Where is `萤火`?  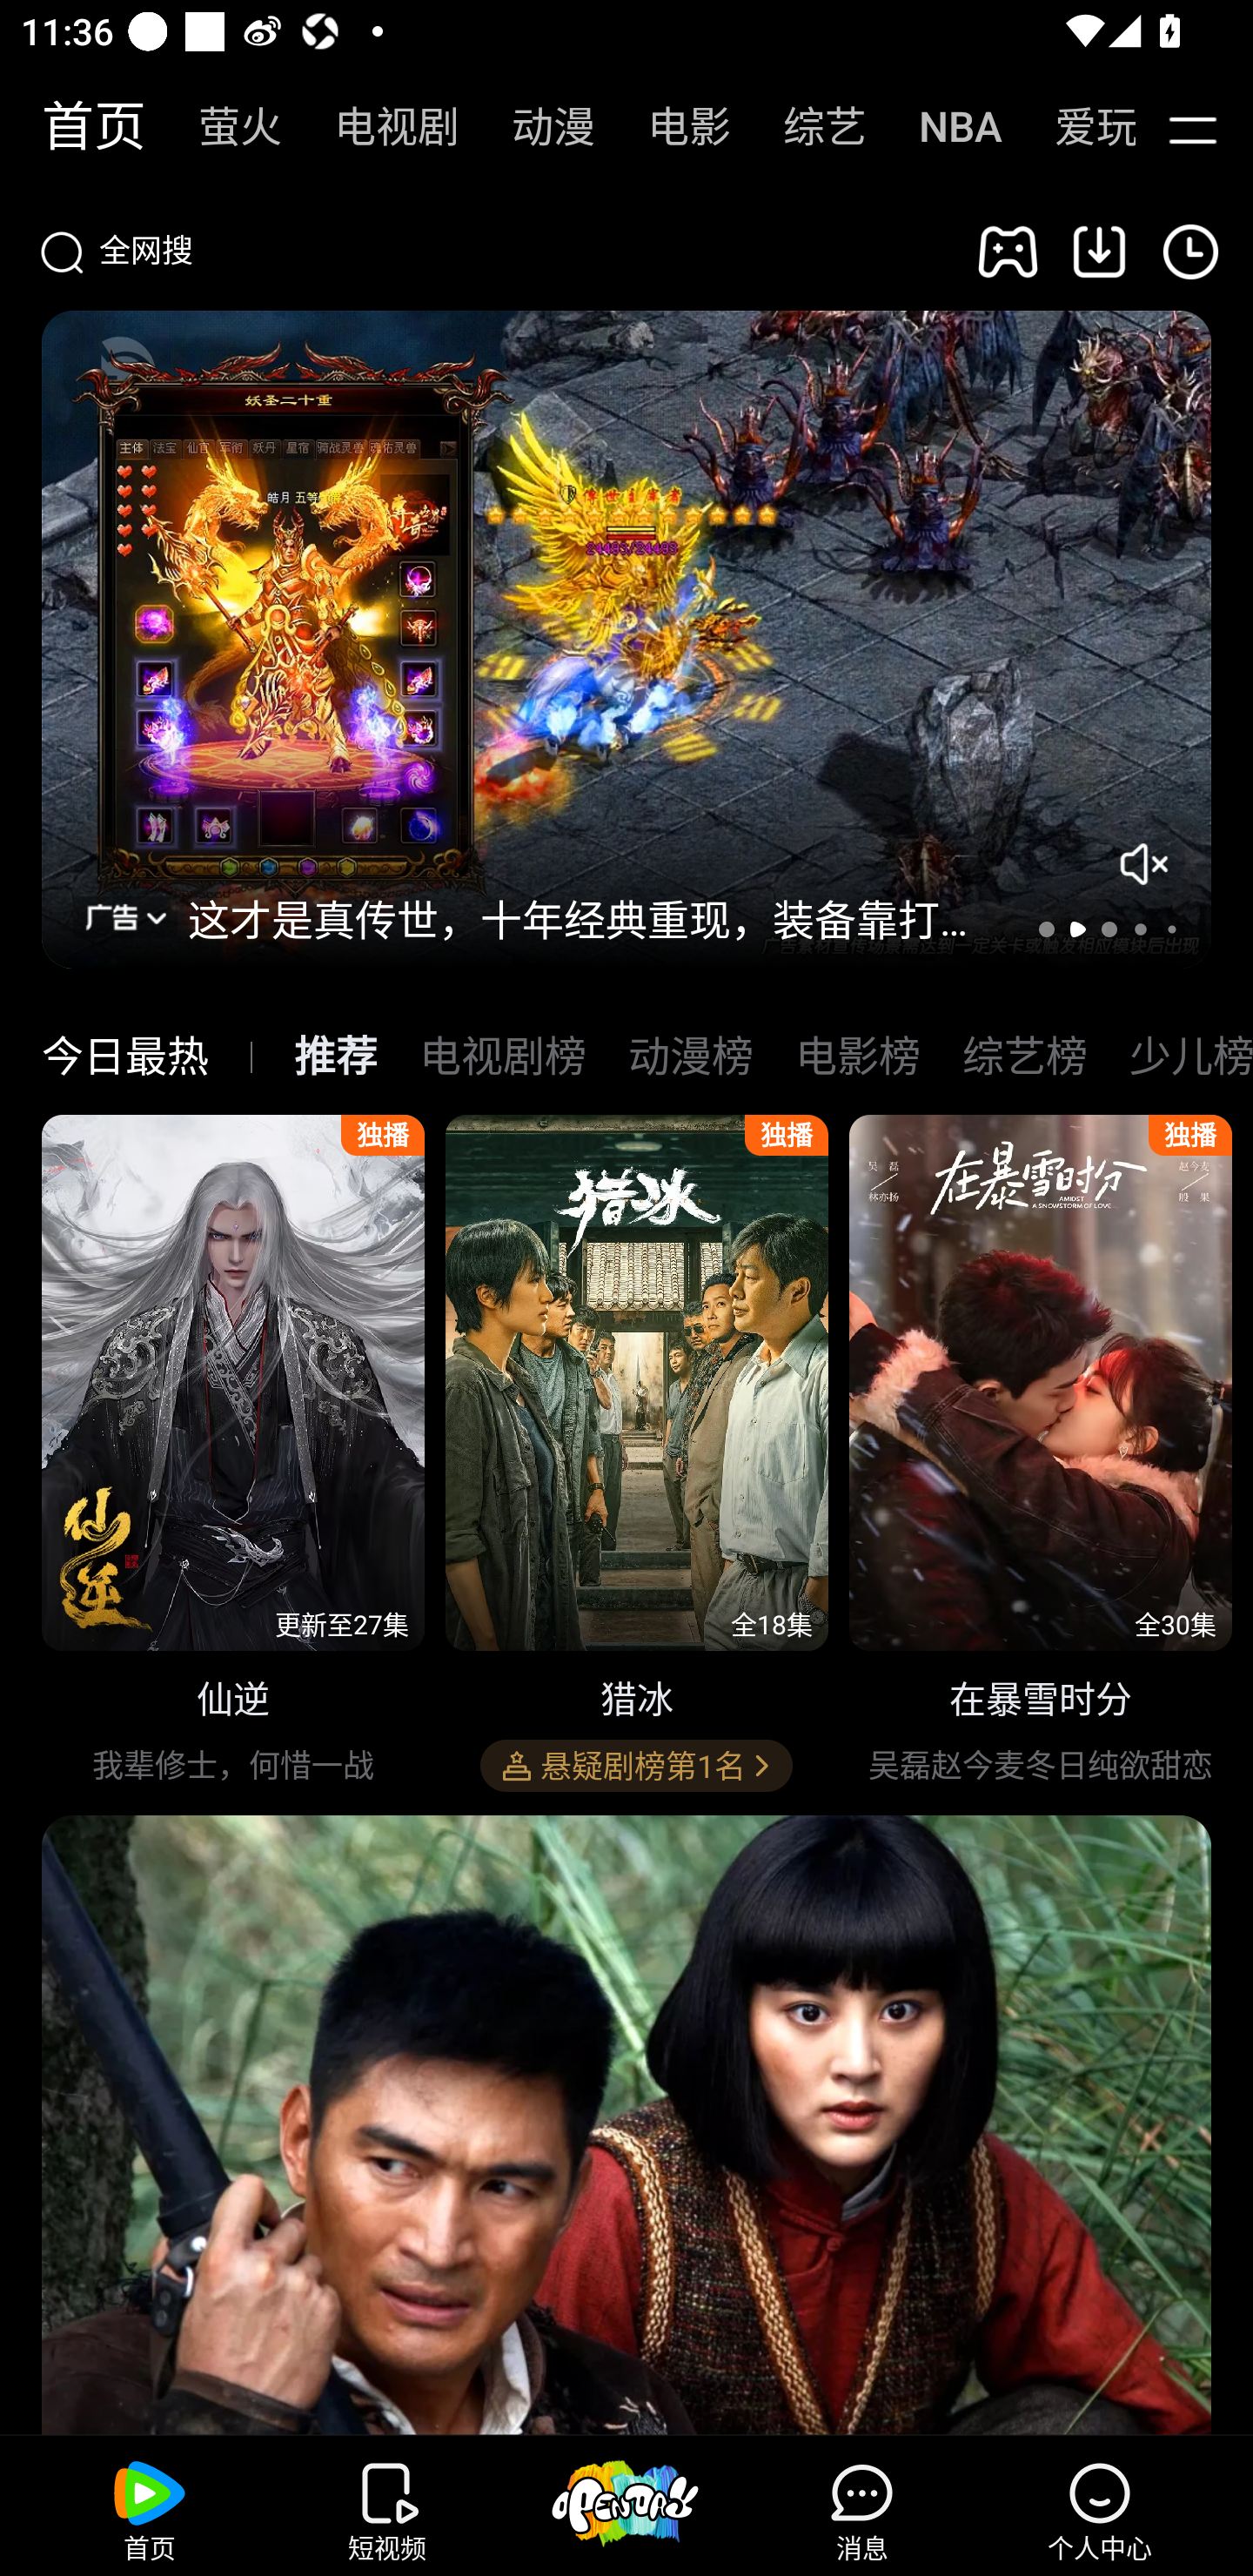
萤火 is located at coordinates (224, 127).